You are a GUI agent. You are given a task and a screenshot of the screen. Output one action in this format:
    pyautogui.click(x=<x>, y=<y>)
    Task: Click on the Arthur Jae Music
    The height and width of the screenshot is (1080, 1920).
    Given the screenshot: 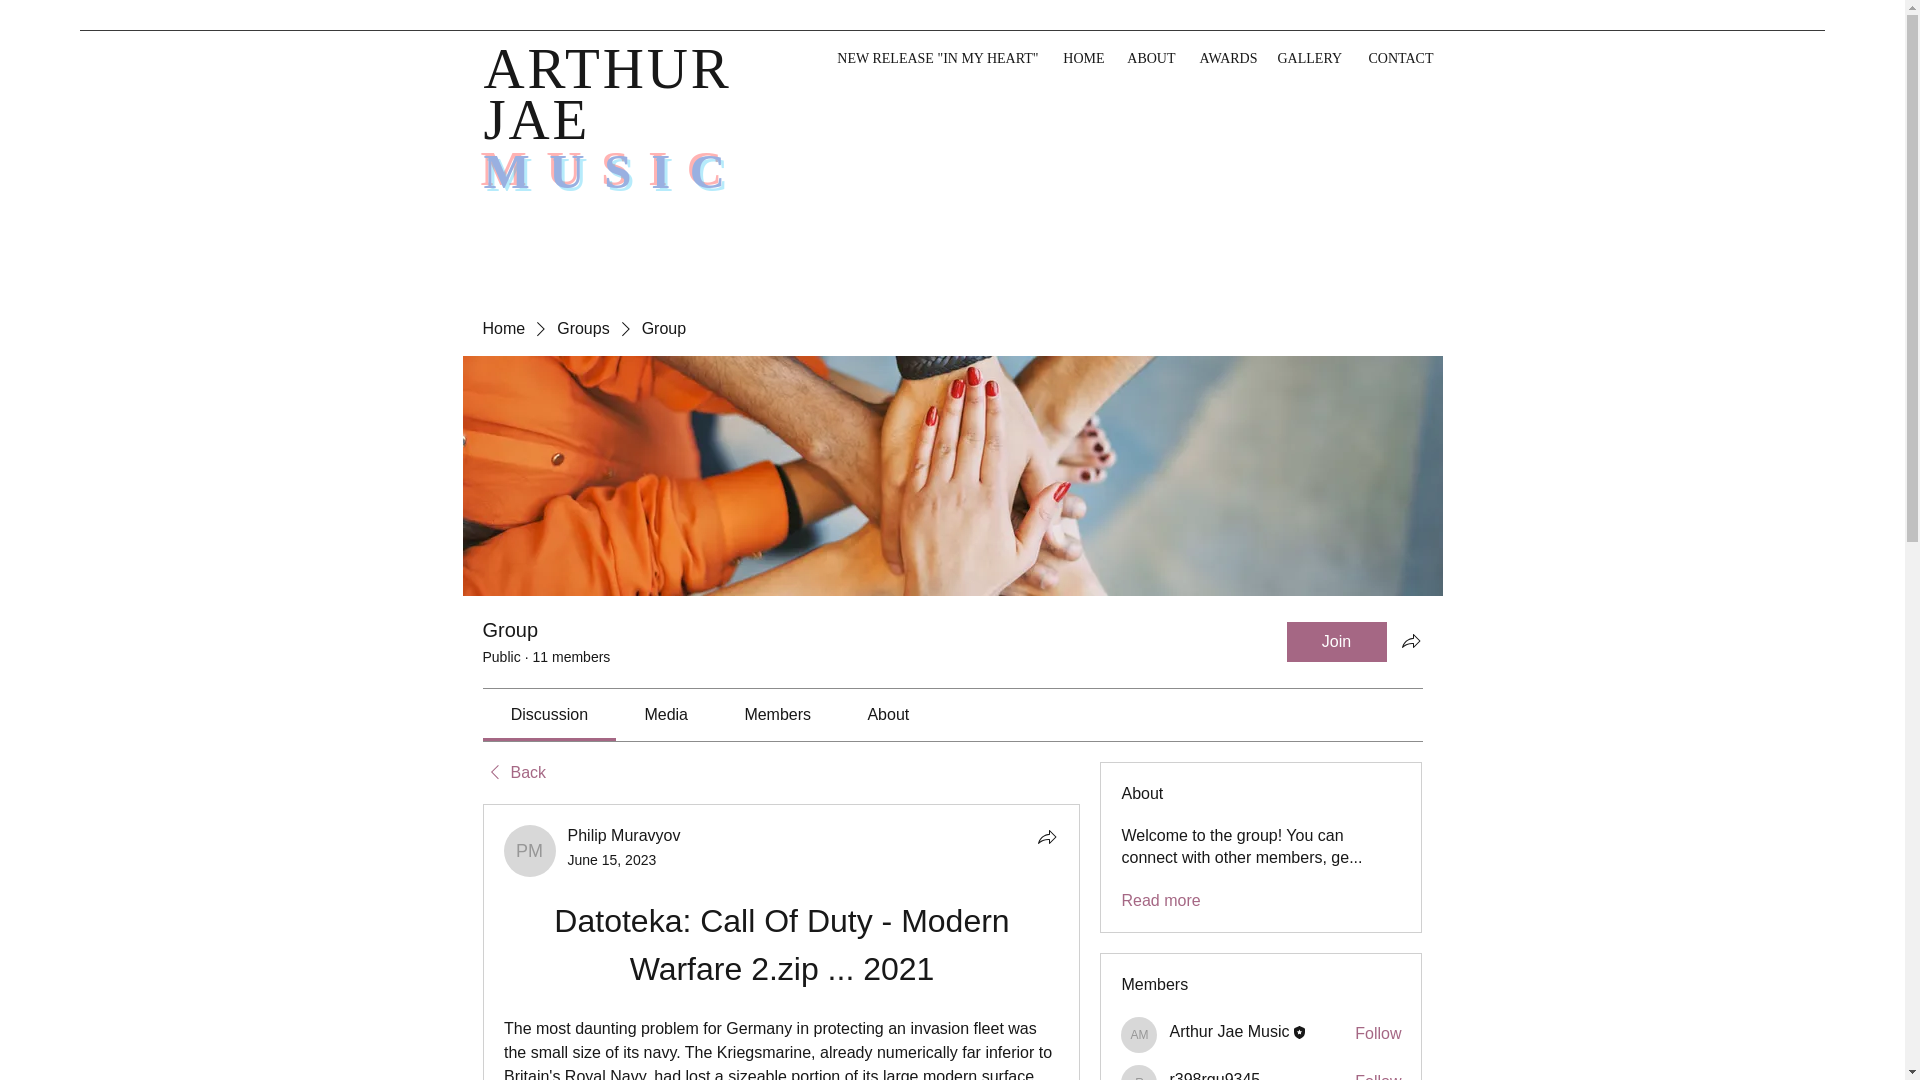 What is the action you would take?
    pyautogui.click(x=1228, y=1031)
    